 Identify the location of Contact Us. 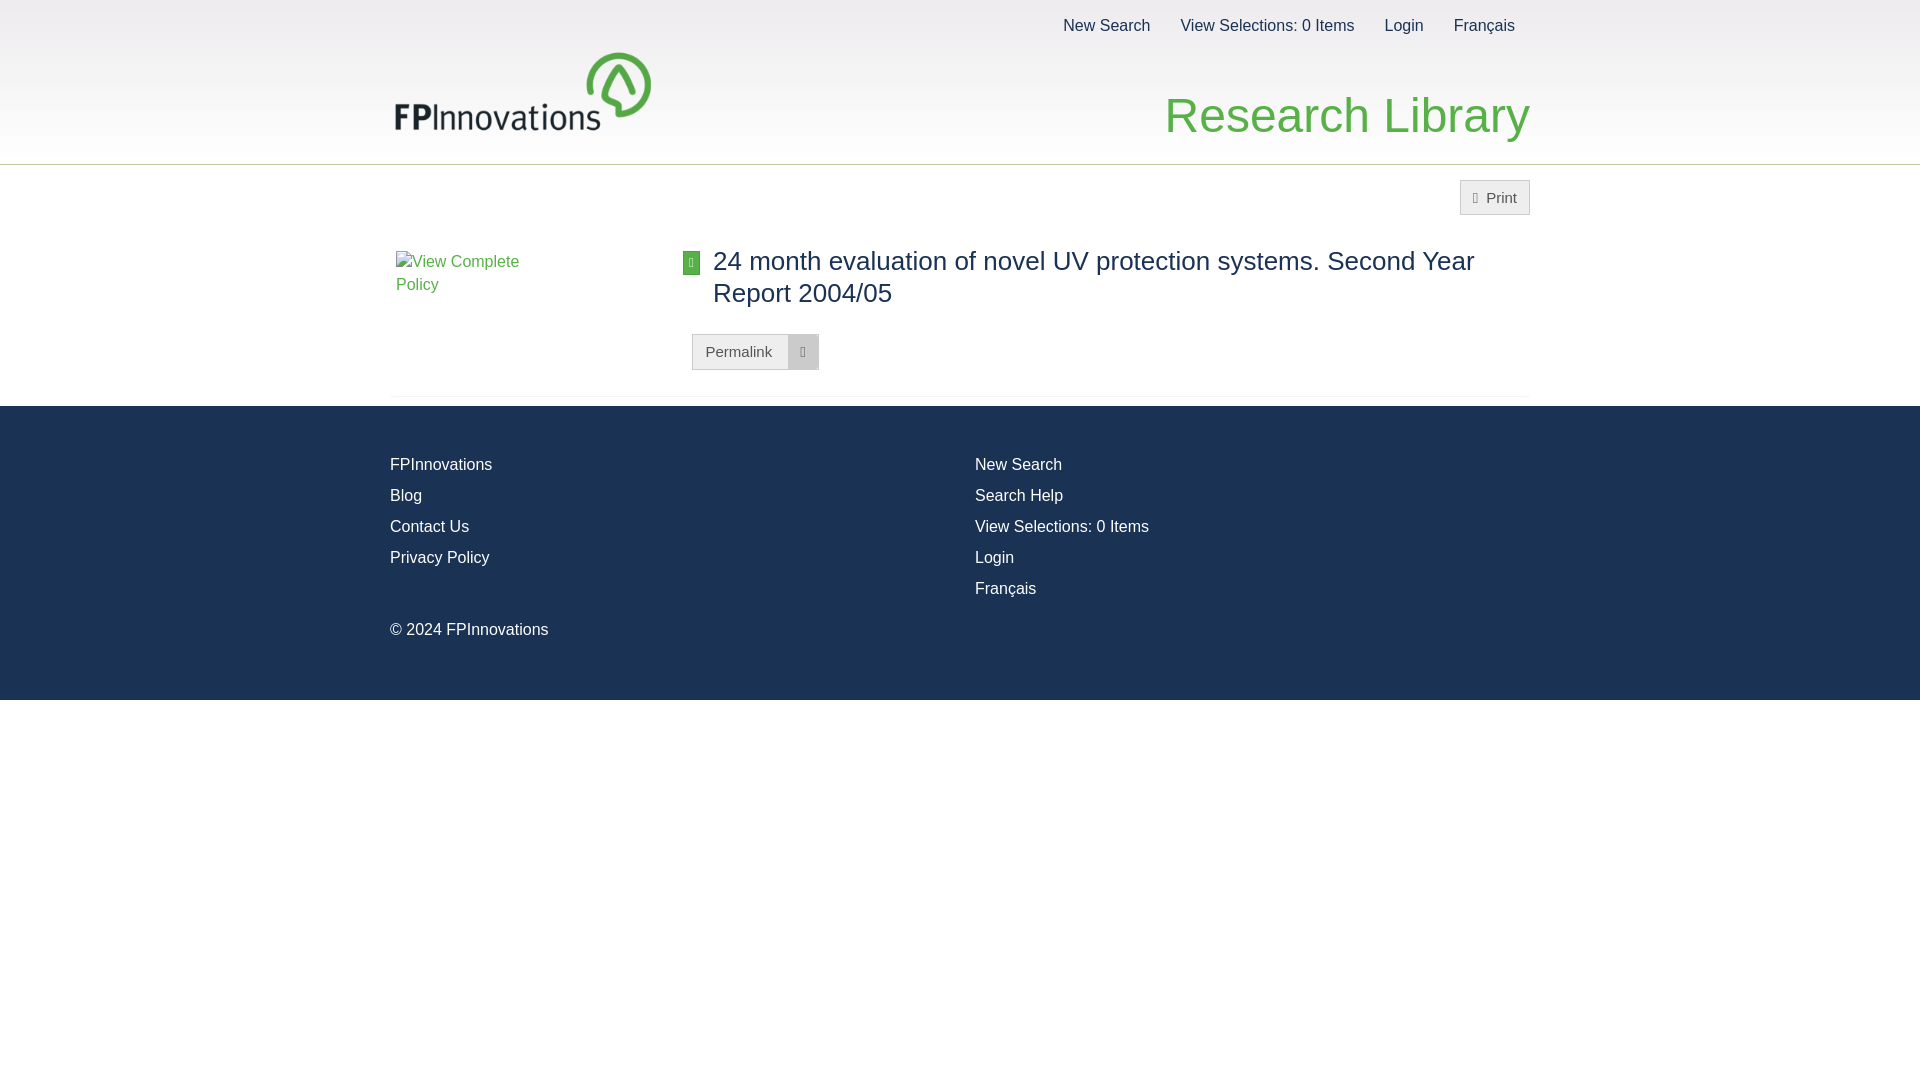
(428, 526).